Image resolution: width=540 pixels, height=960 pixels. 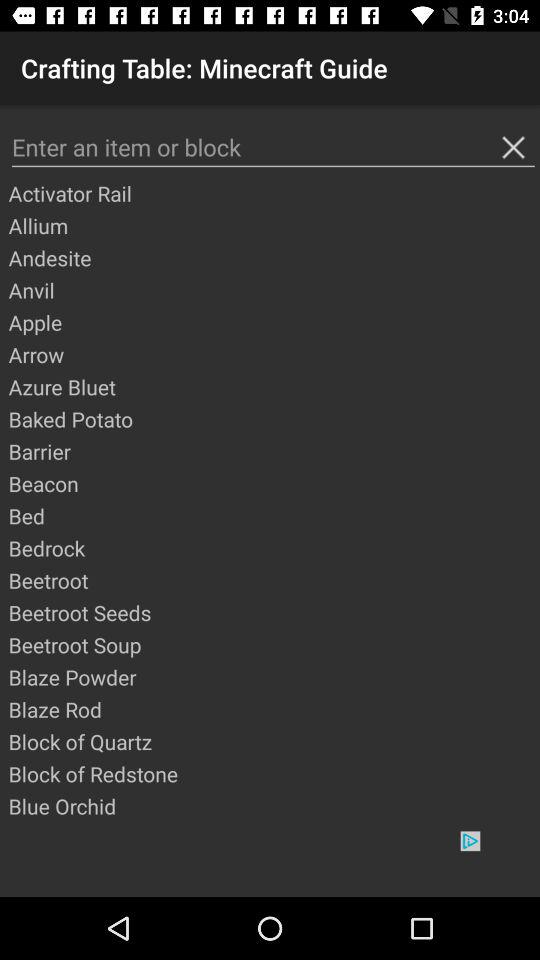 I want to click on launch the icon above beetroot soup, so click(x=273, y=612).